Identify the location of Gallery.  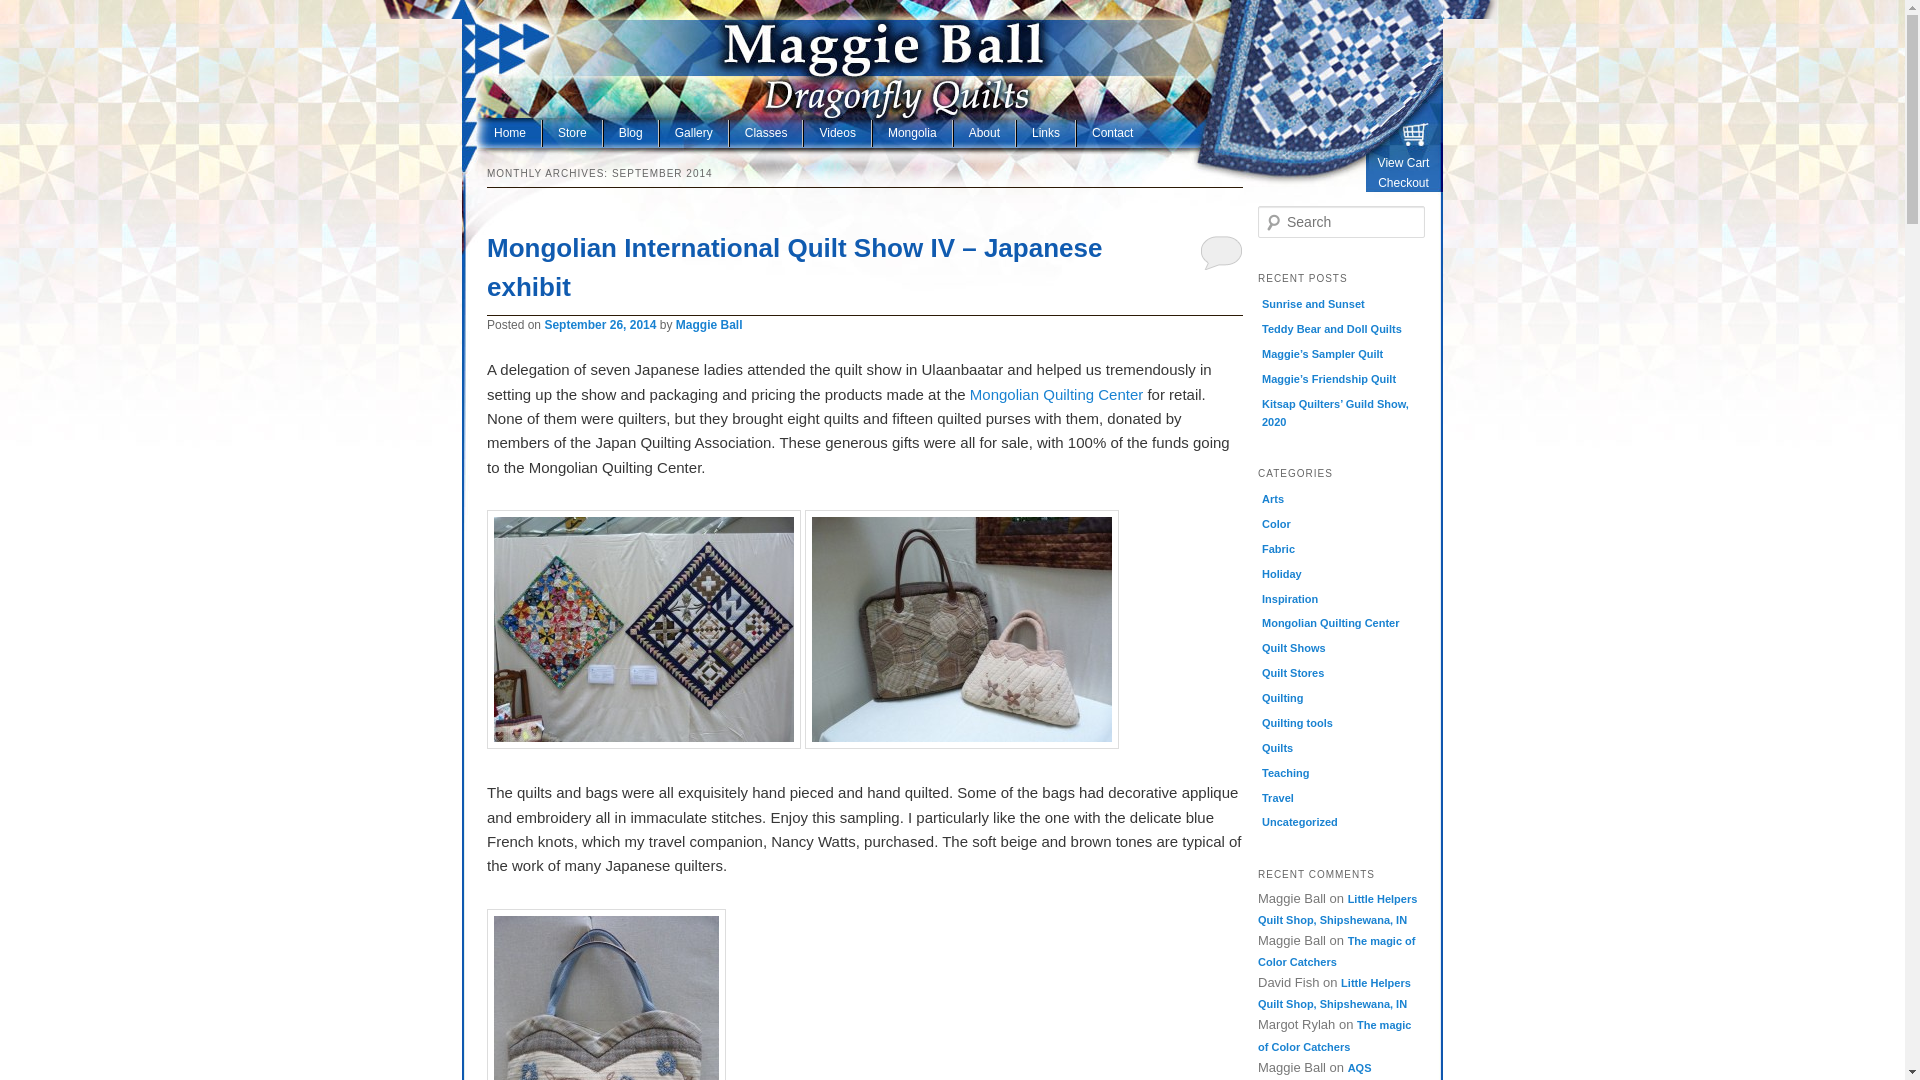
(694, 132).